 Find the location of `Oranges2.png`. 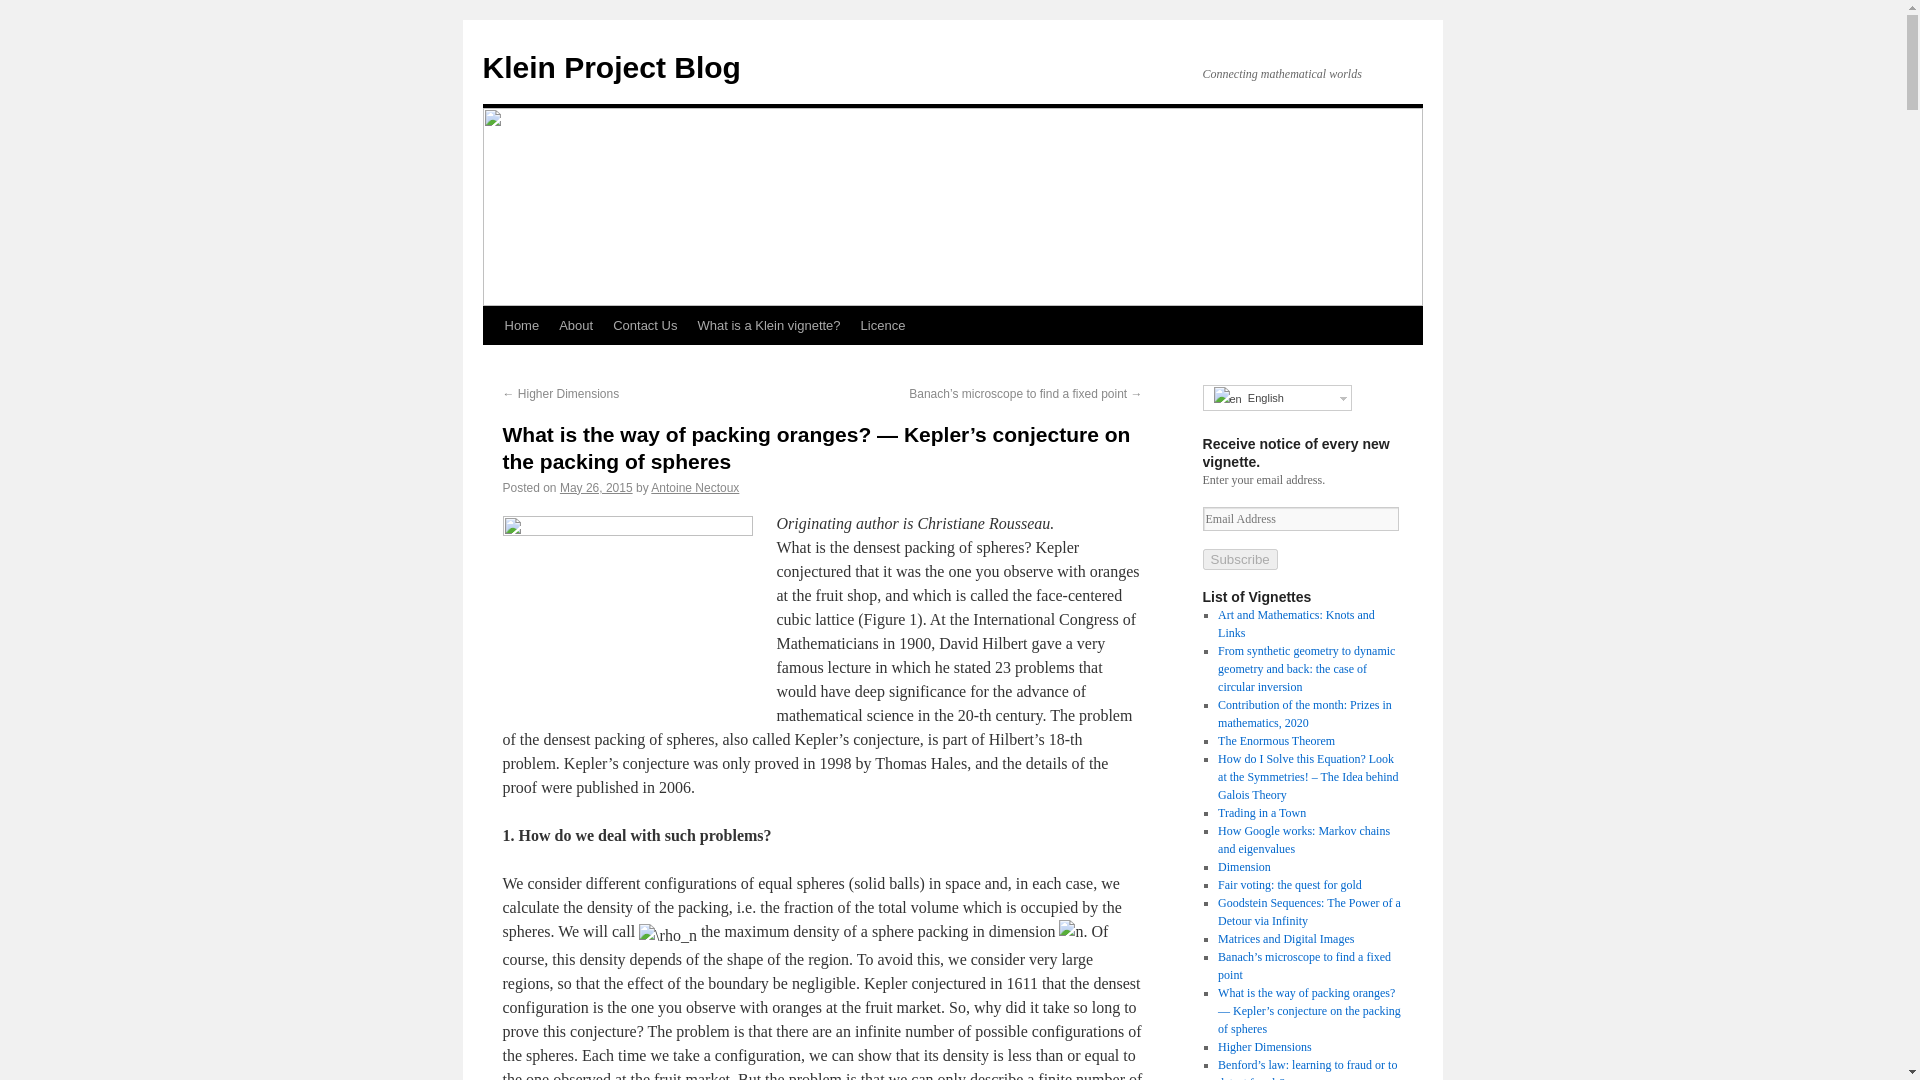

Oranges2.png is located at coordinates (626, 616).